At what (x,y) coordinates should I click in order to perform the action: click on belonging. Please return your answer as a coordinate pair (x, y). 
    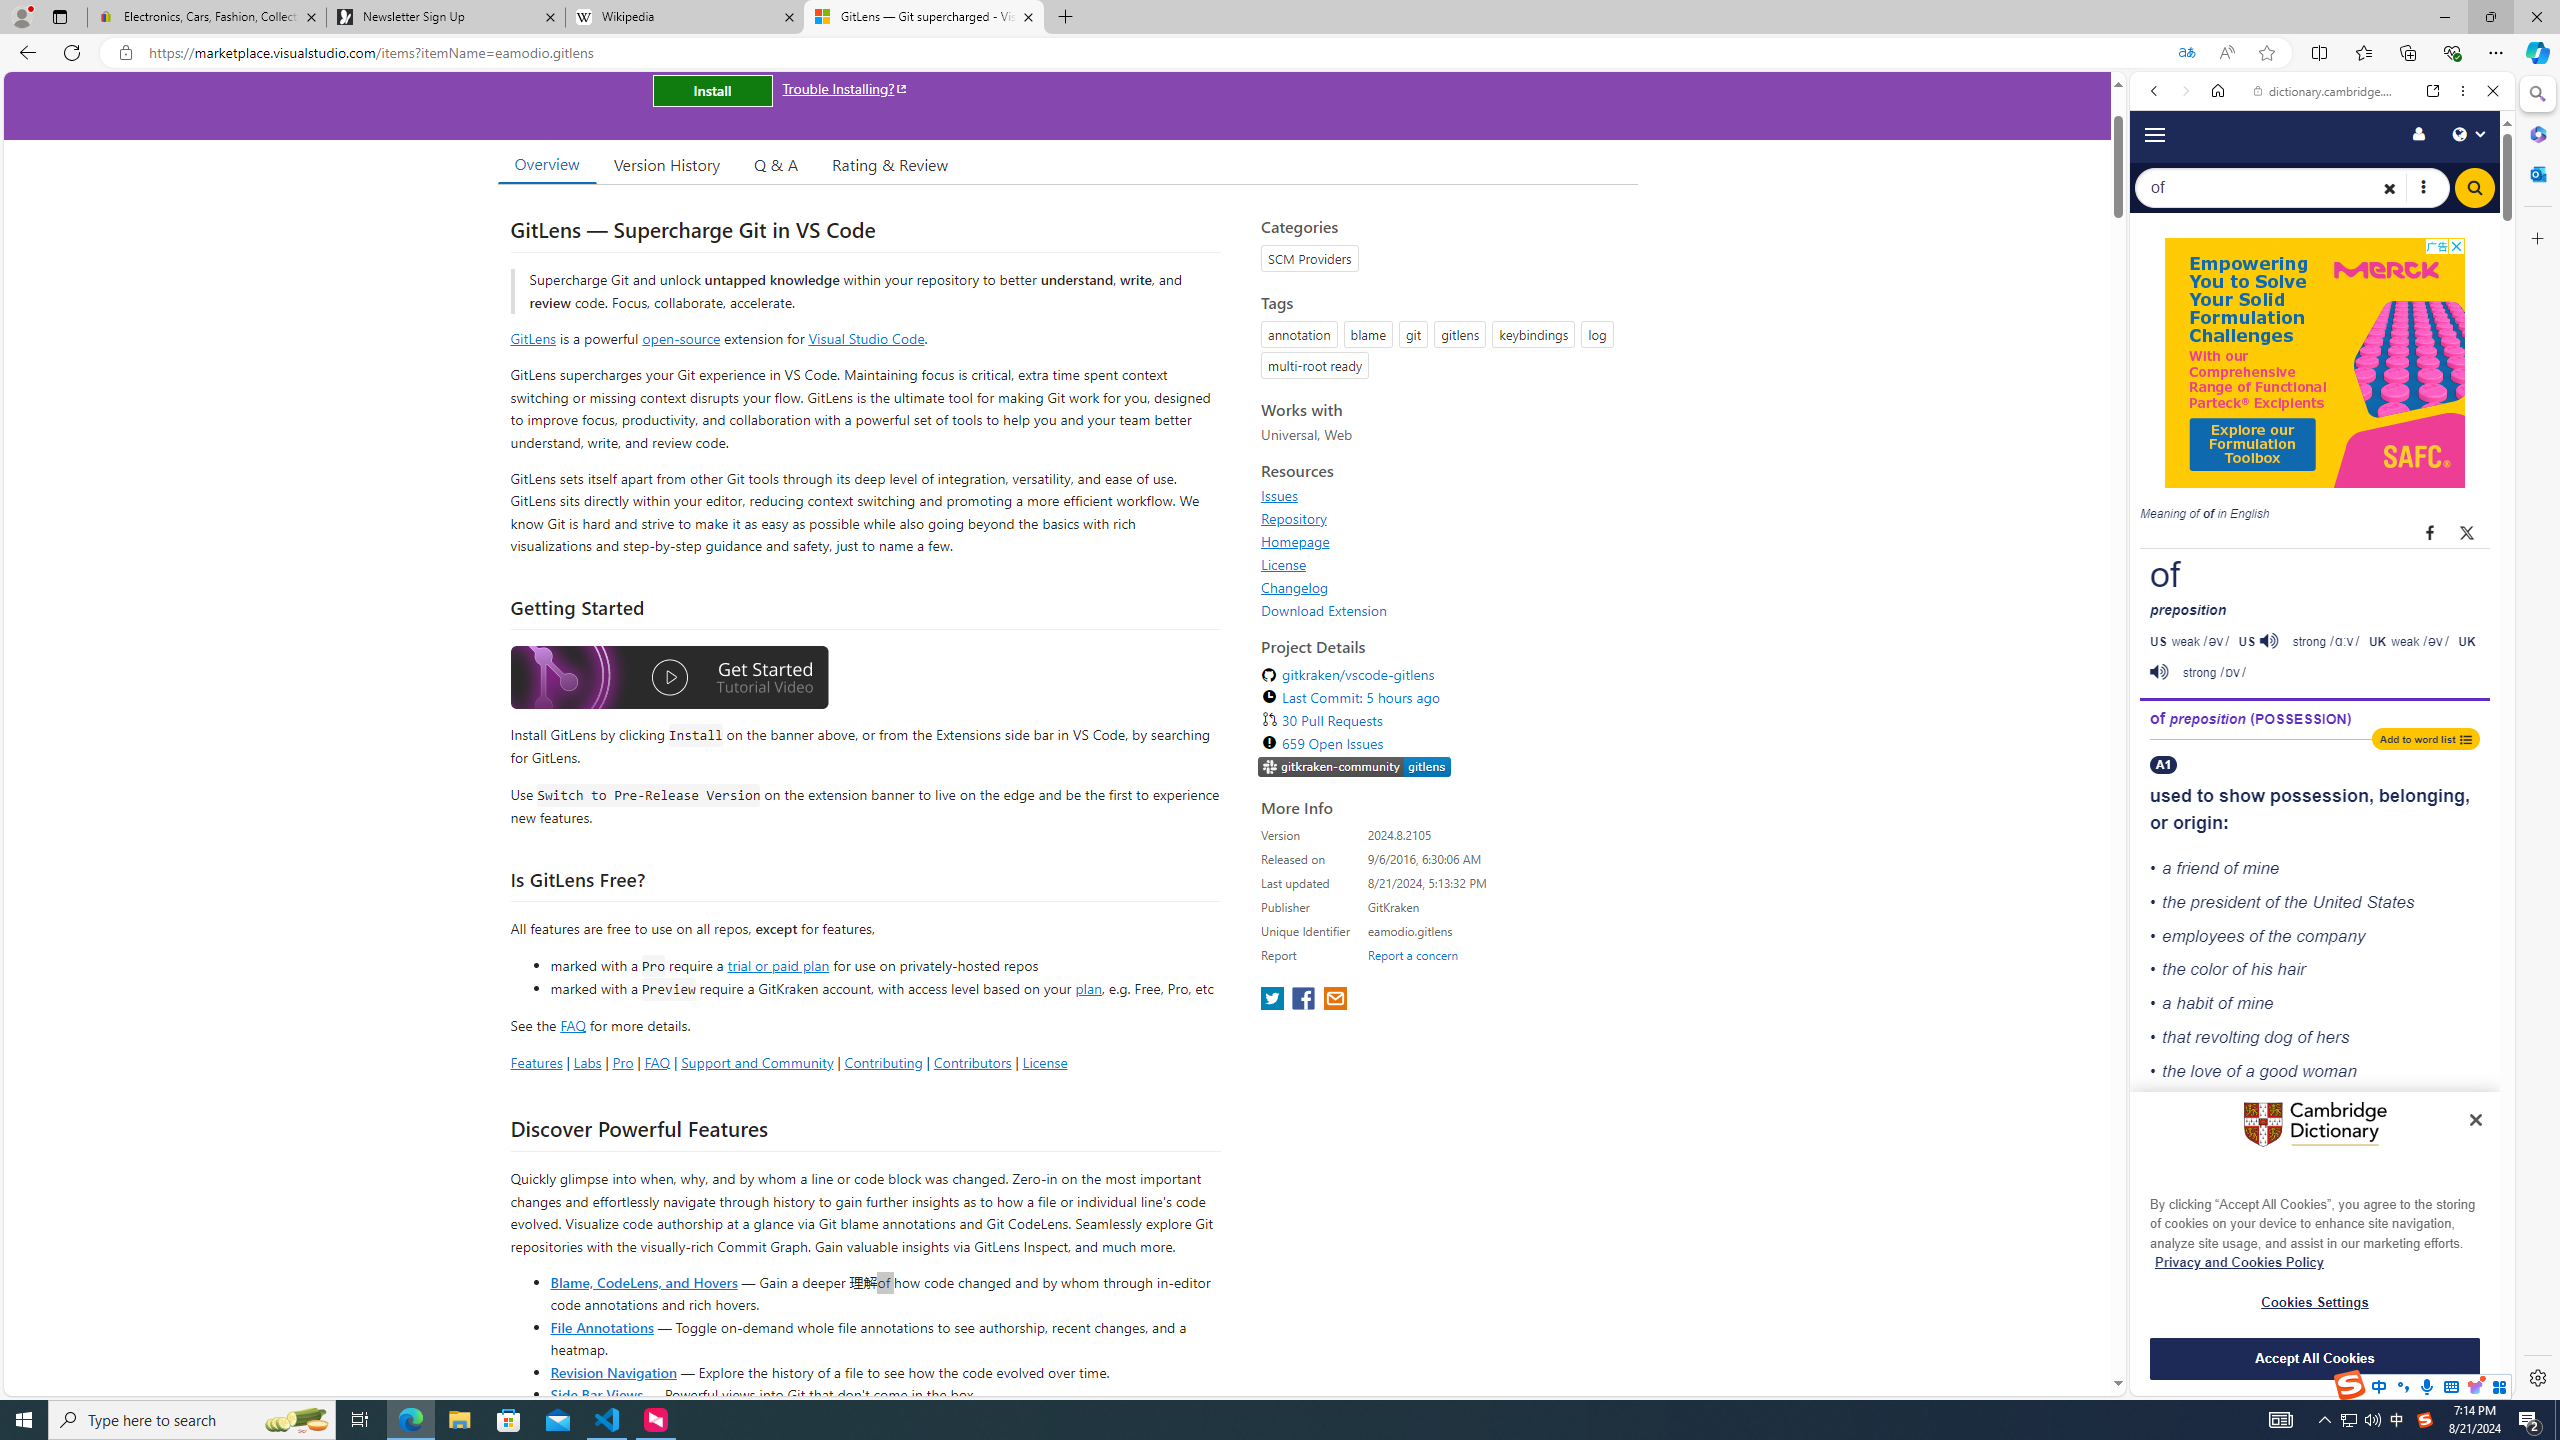
    Looking at the image, I should click on (2422, 796).